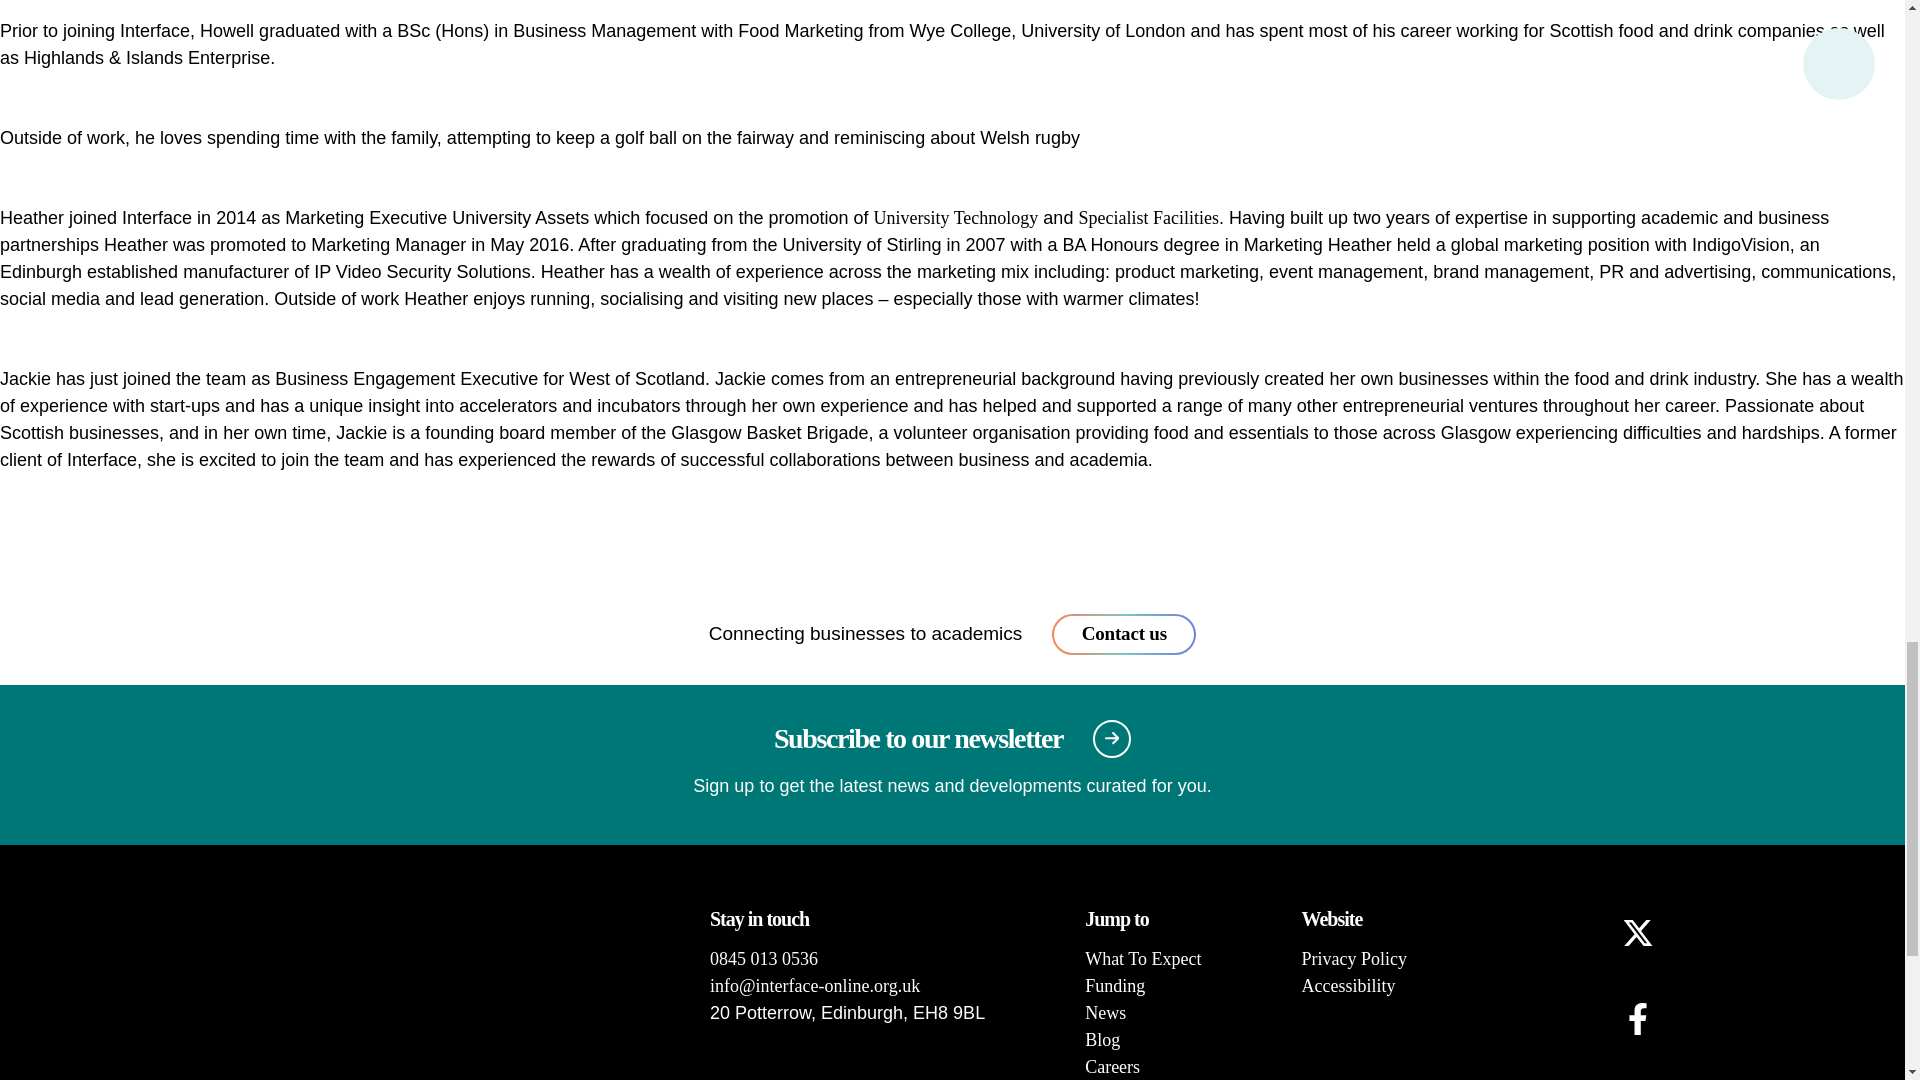 The width and height of the screenshot is (1920, 1080). What do you see at coordinates (1638, 1018) in the screenshot?
I see `facebook-f` at bounding box center [1638, 1018].